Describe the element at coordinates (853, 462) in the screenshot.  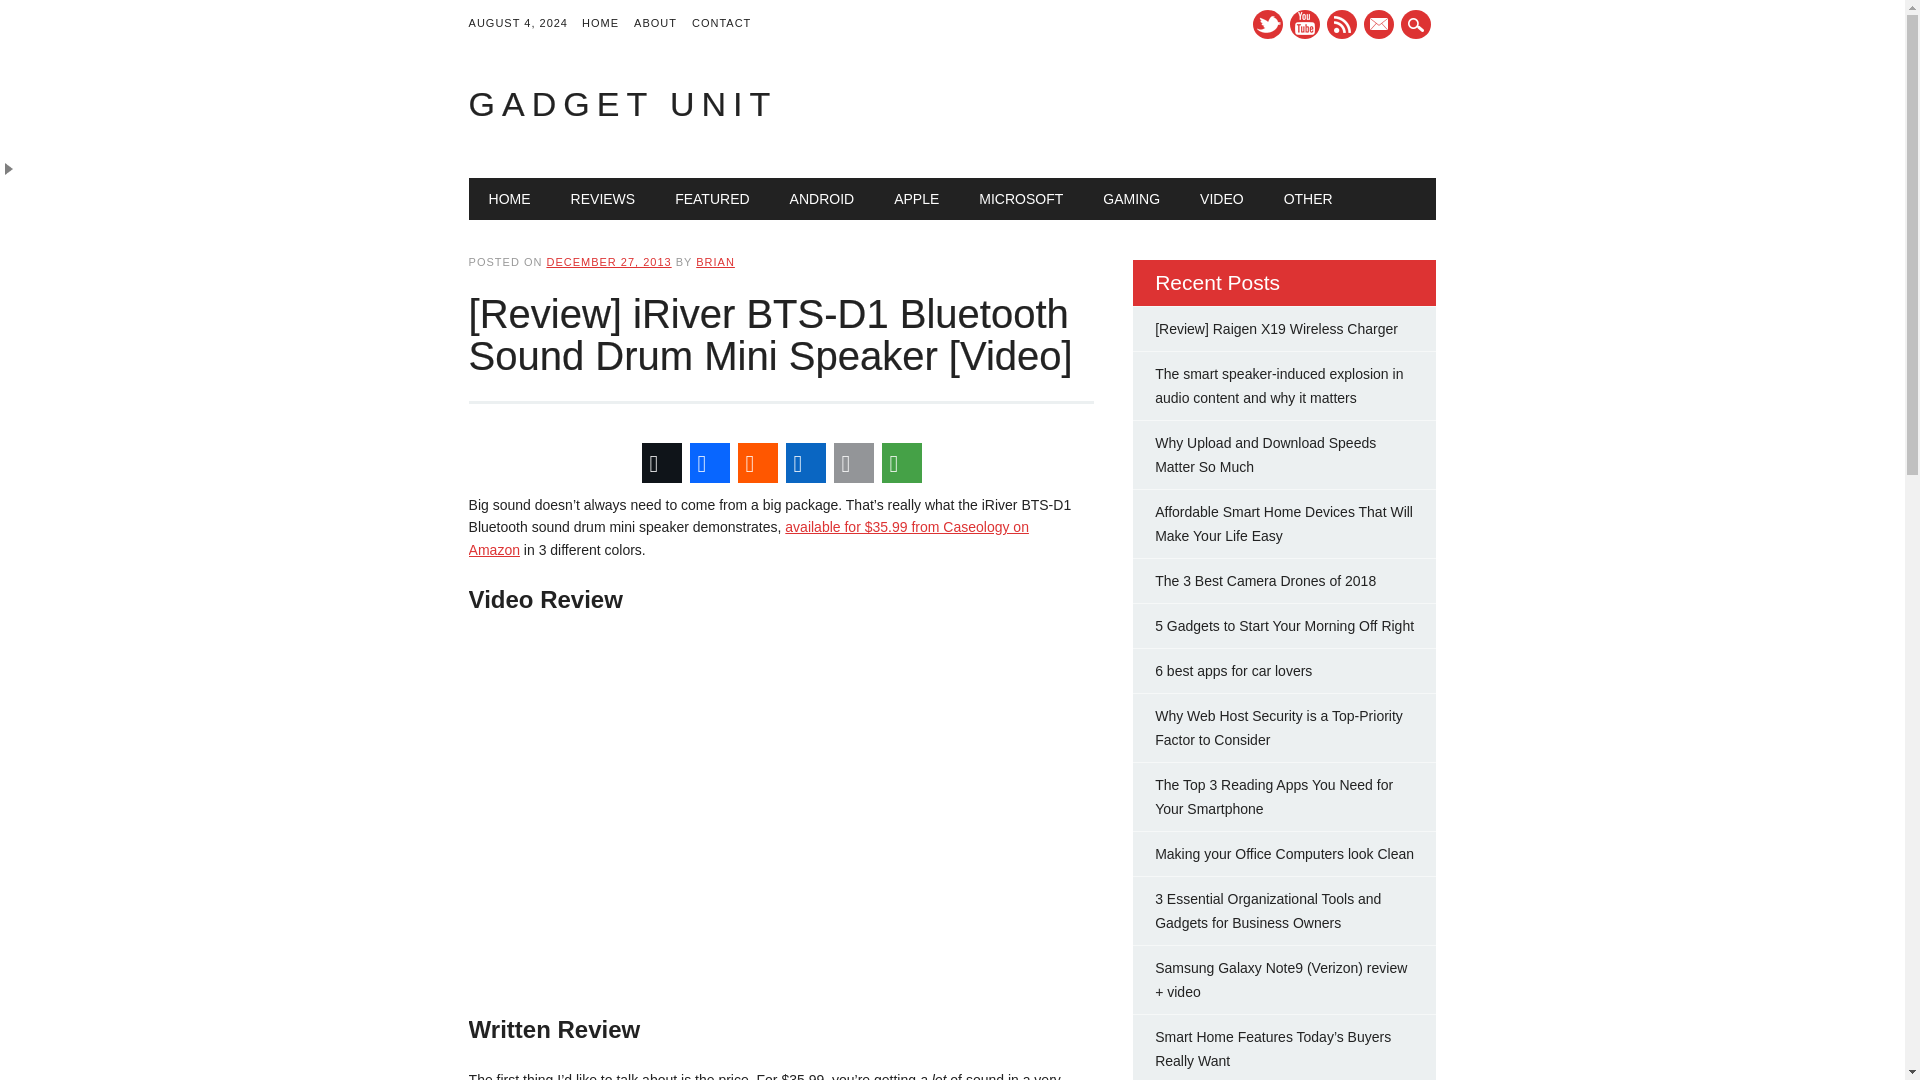
I see `Email This` at that location.